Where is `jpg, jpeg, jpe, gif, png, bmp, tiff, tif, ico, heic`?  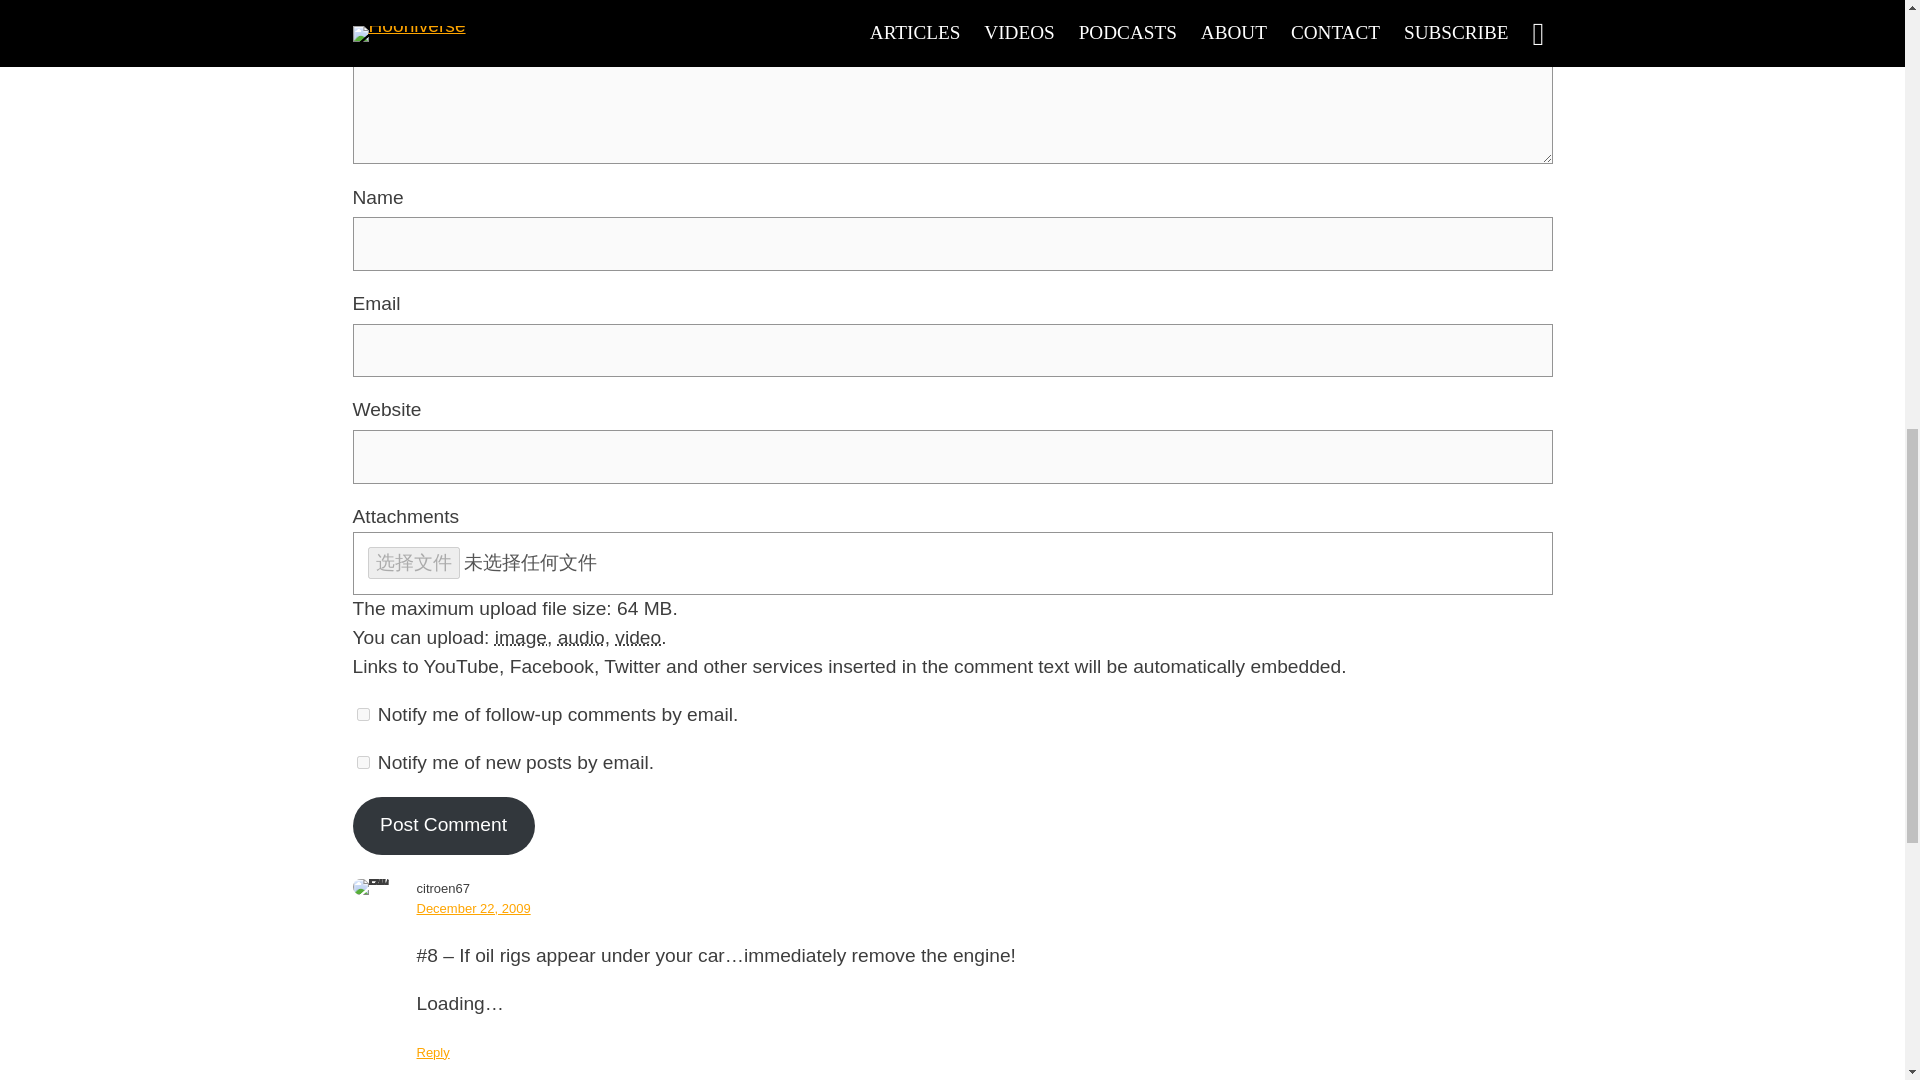
jpg, jpeg, jpe, gif, png, bmp, tiff, tif, ico, heic is located at coordinates (521, 638).